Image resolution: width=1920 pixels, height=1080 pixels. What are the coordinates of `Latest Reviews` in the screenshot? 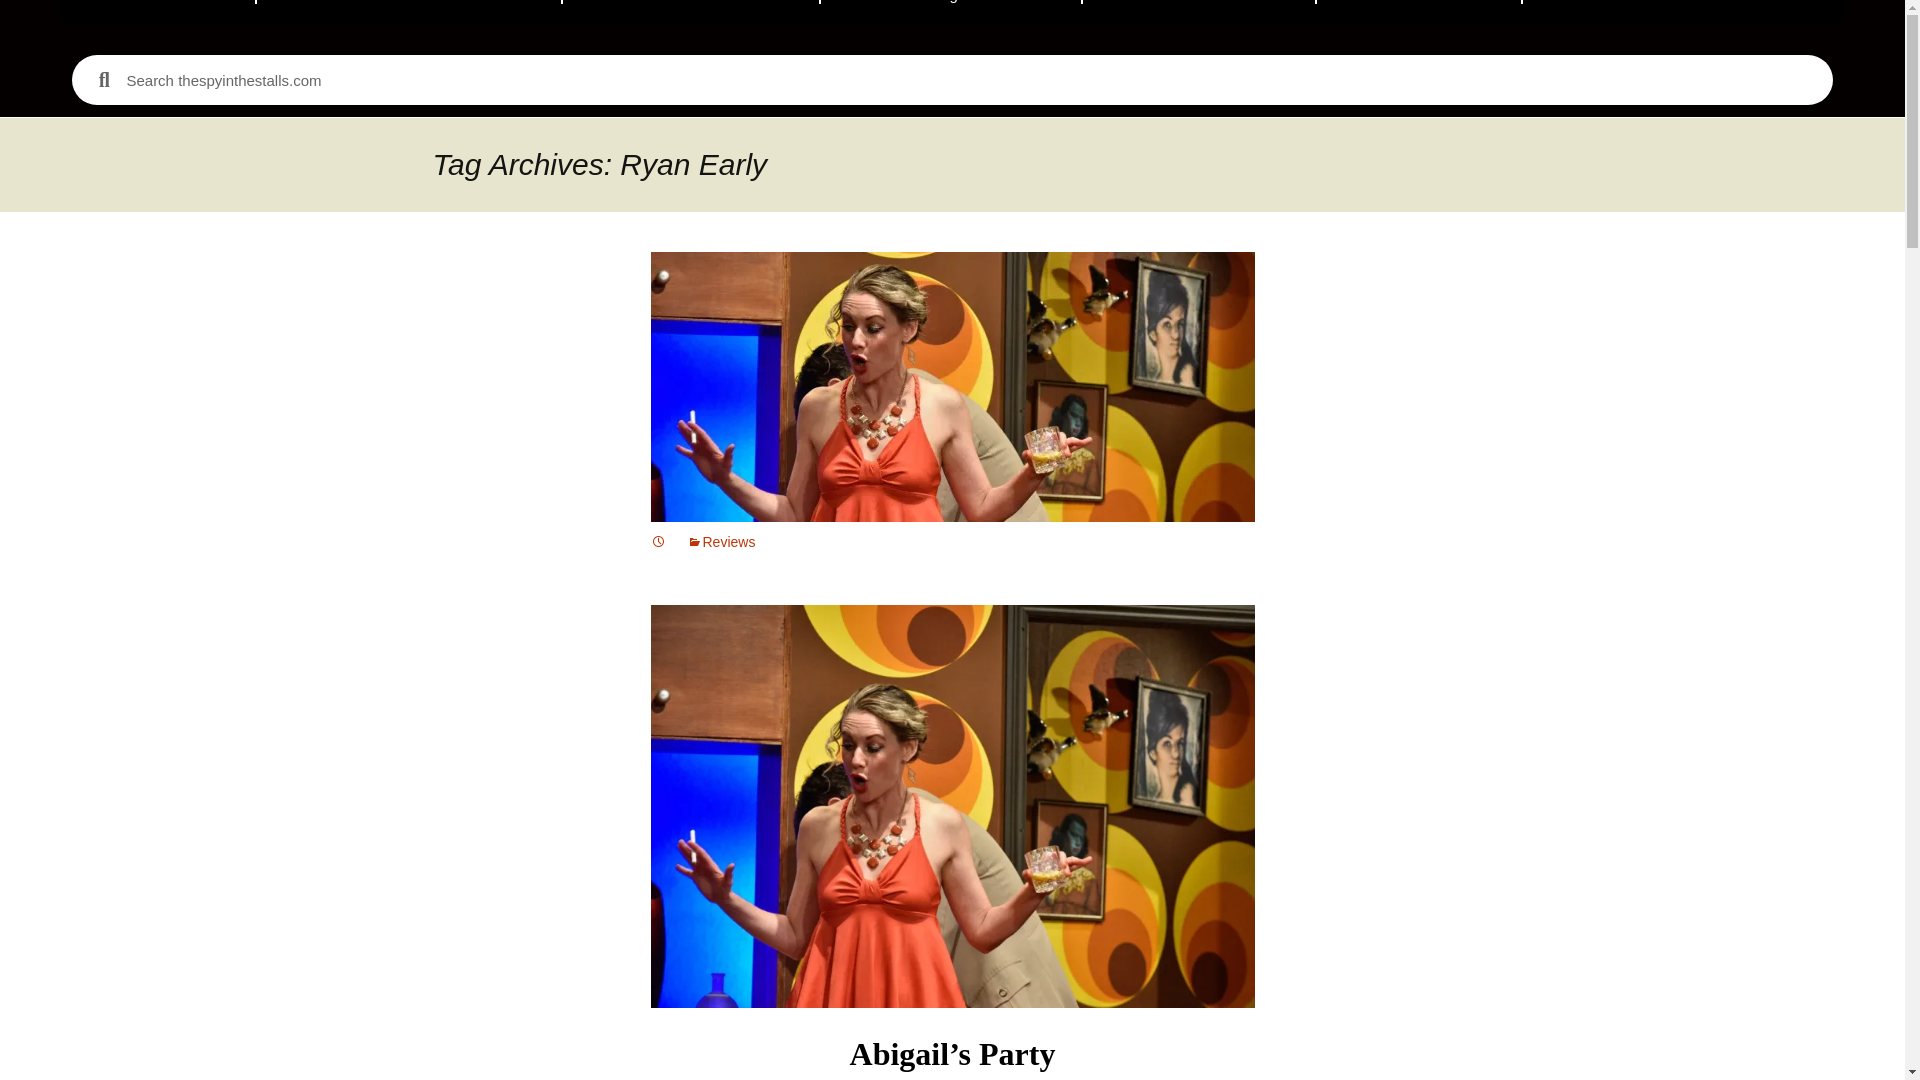 It's located at (690, 10).